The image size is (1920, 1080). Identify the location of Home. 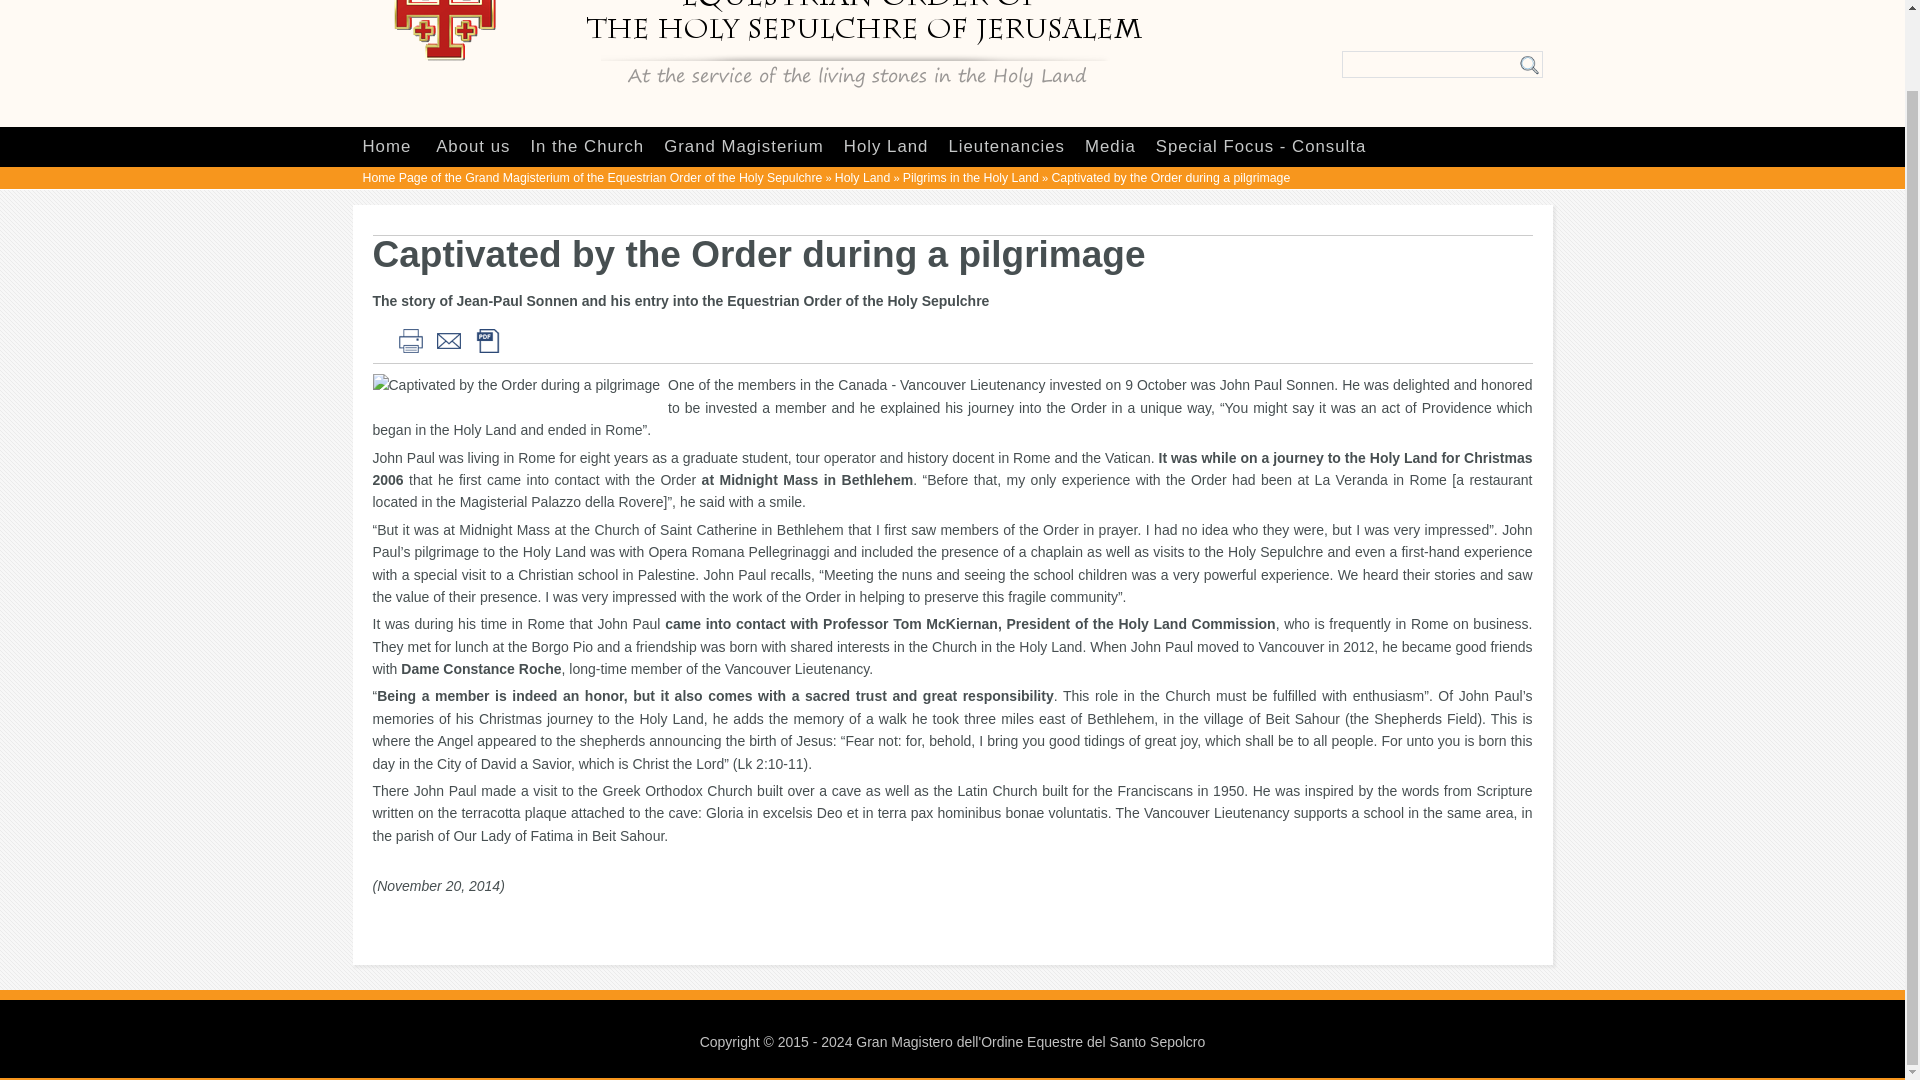
(386, 146).